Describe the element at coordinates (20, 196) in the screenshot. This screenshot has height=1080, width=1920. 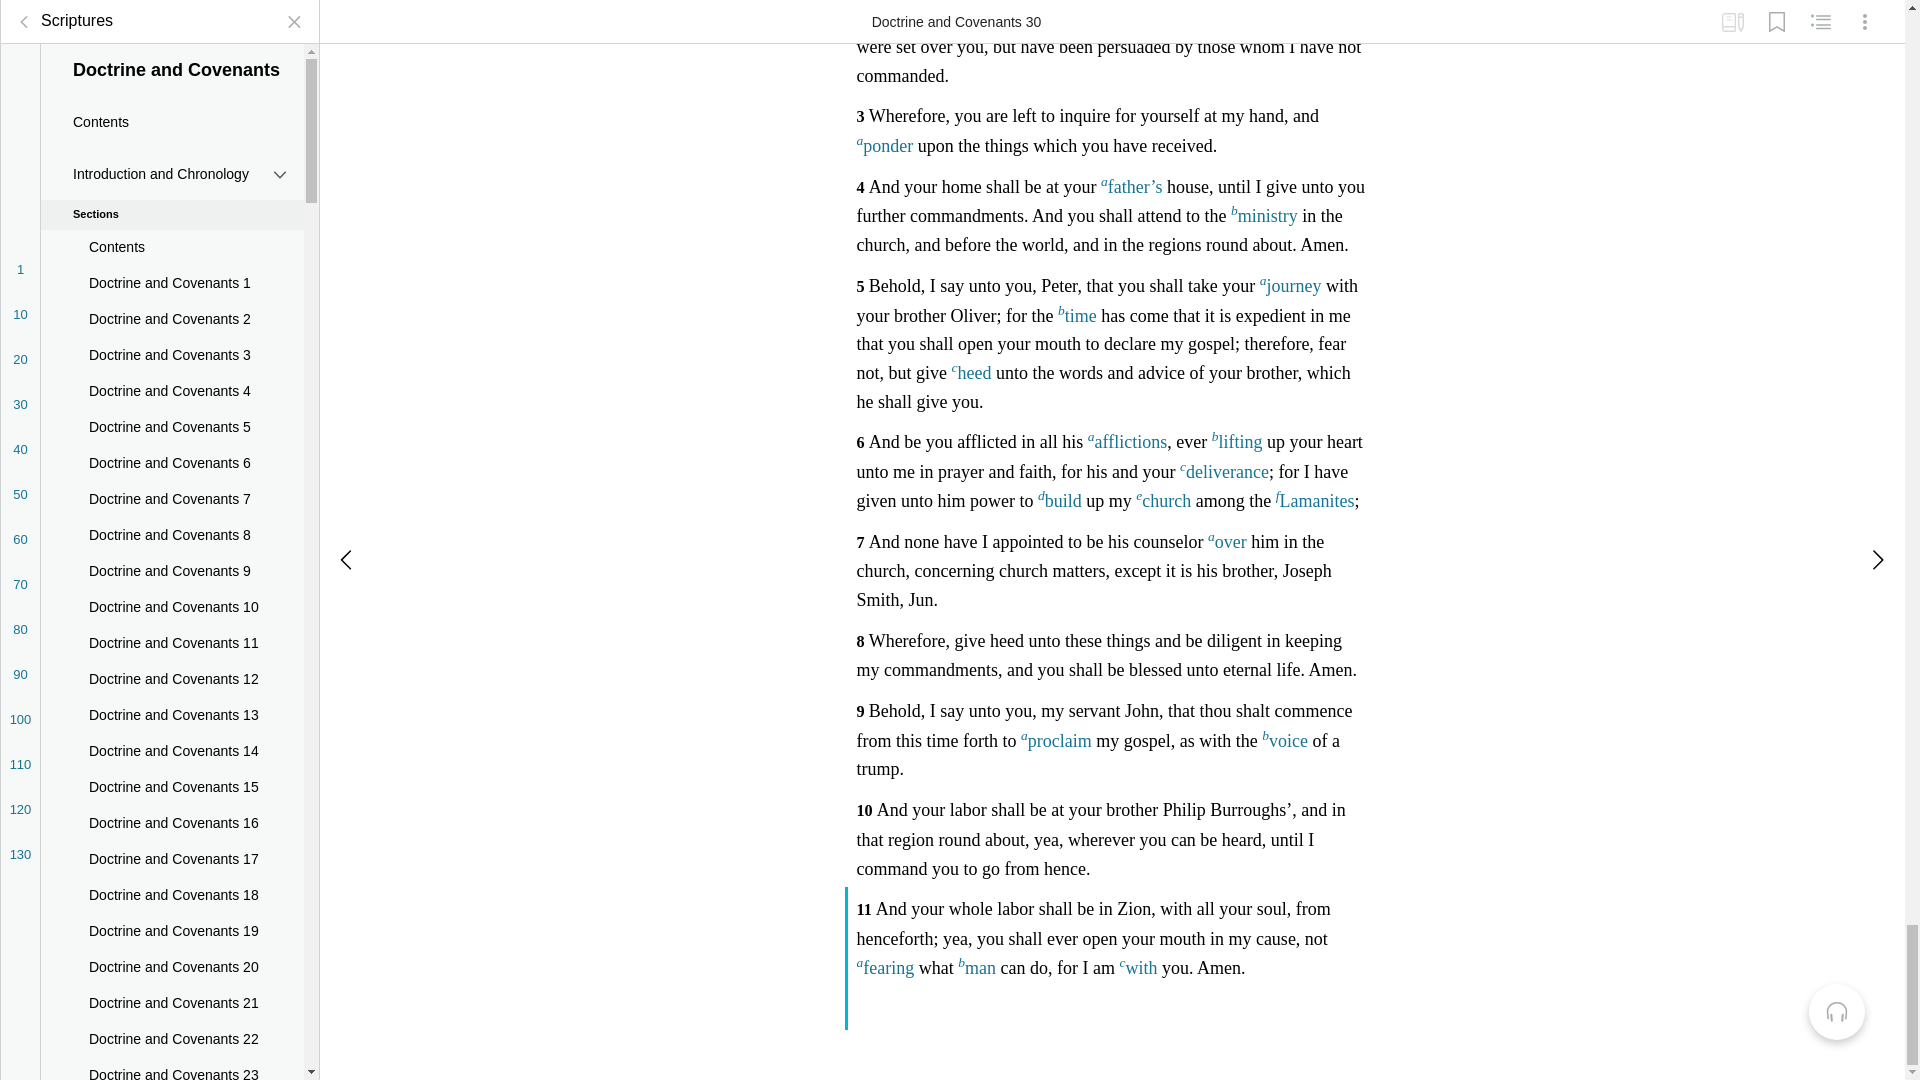
I see `110` at that location.